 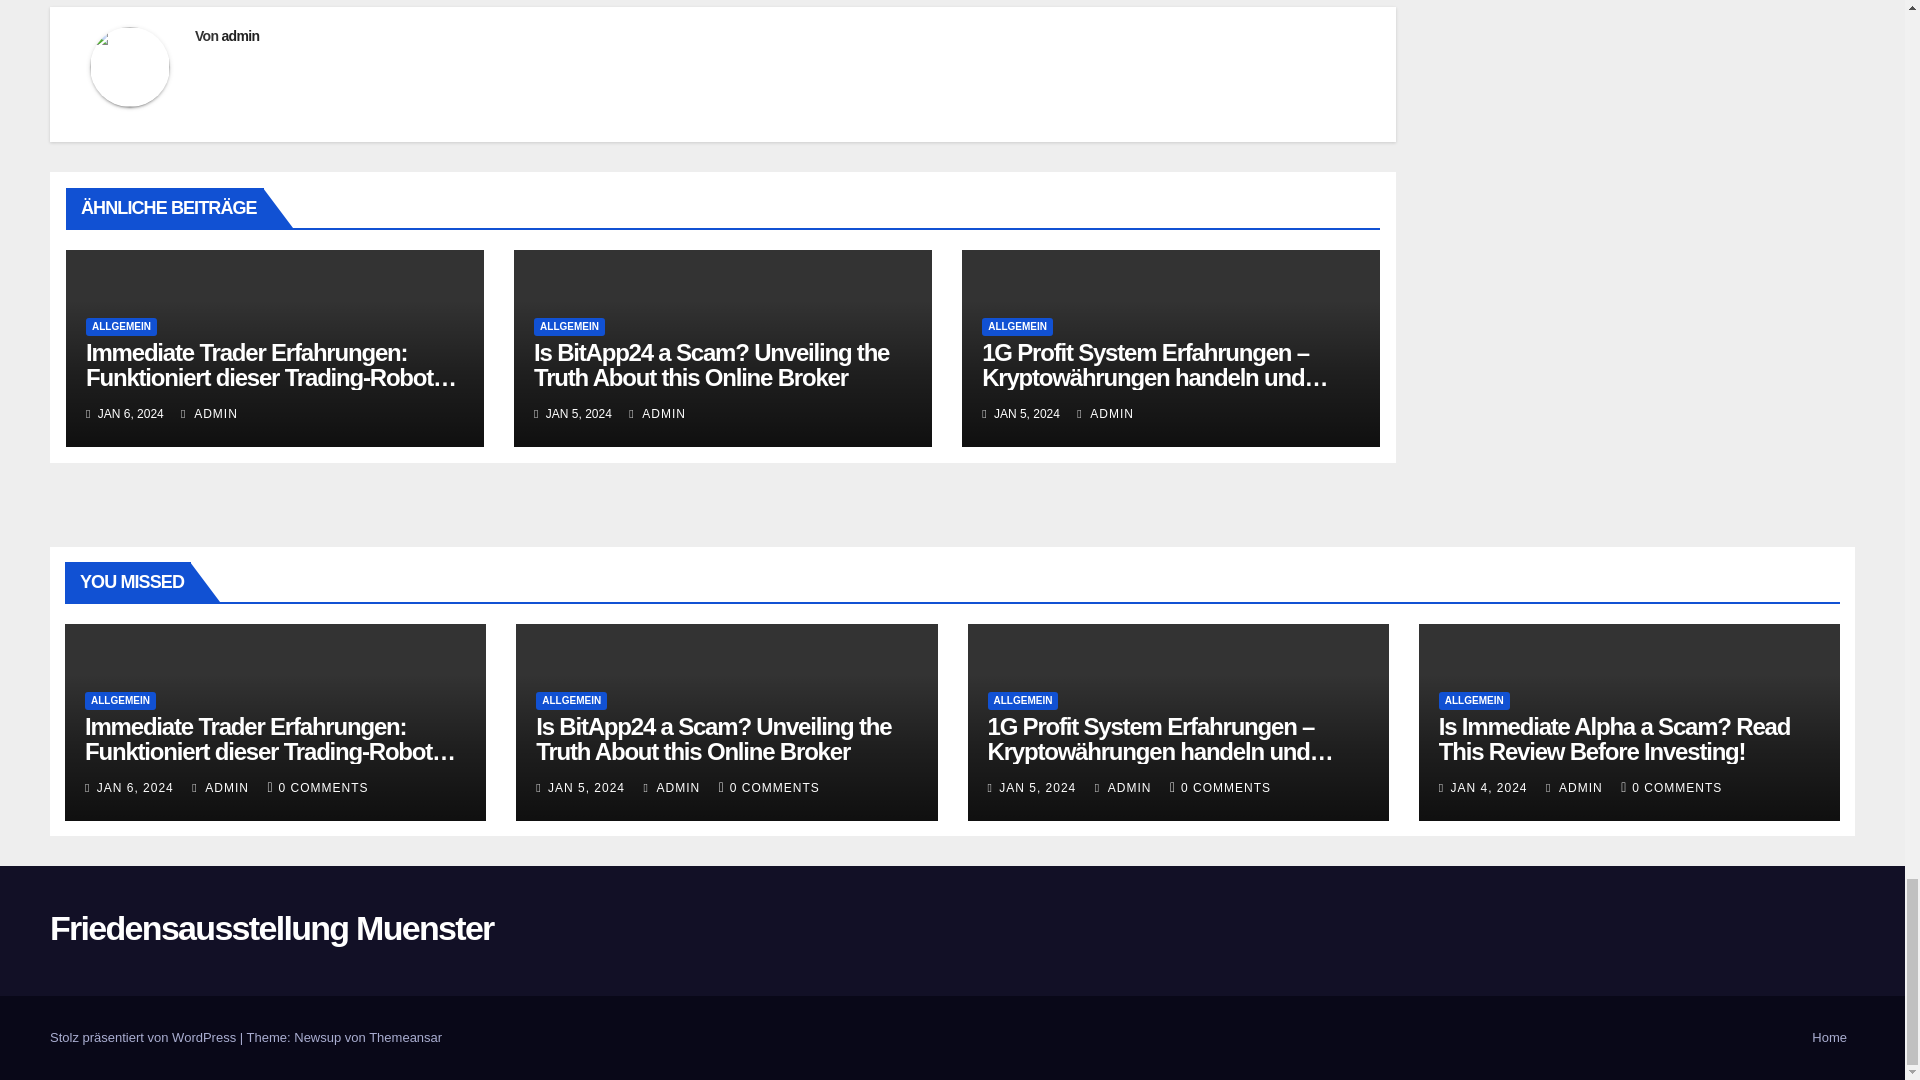 What do you see at coordinates (1016, 326) in the screenshot?
I see `ALLGEMEIN` at bounding box center [1016, 326].